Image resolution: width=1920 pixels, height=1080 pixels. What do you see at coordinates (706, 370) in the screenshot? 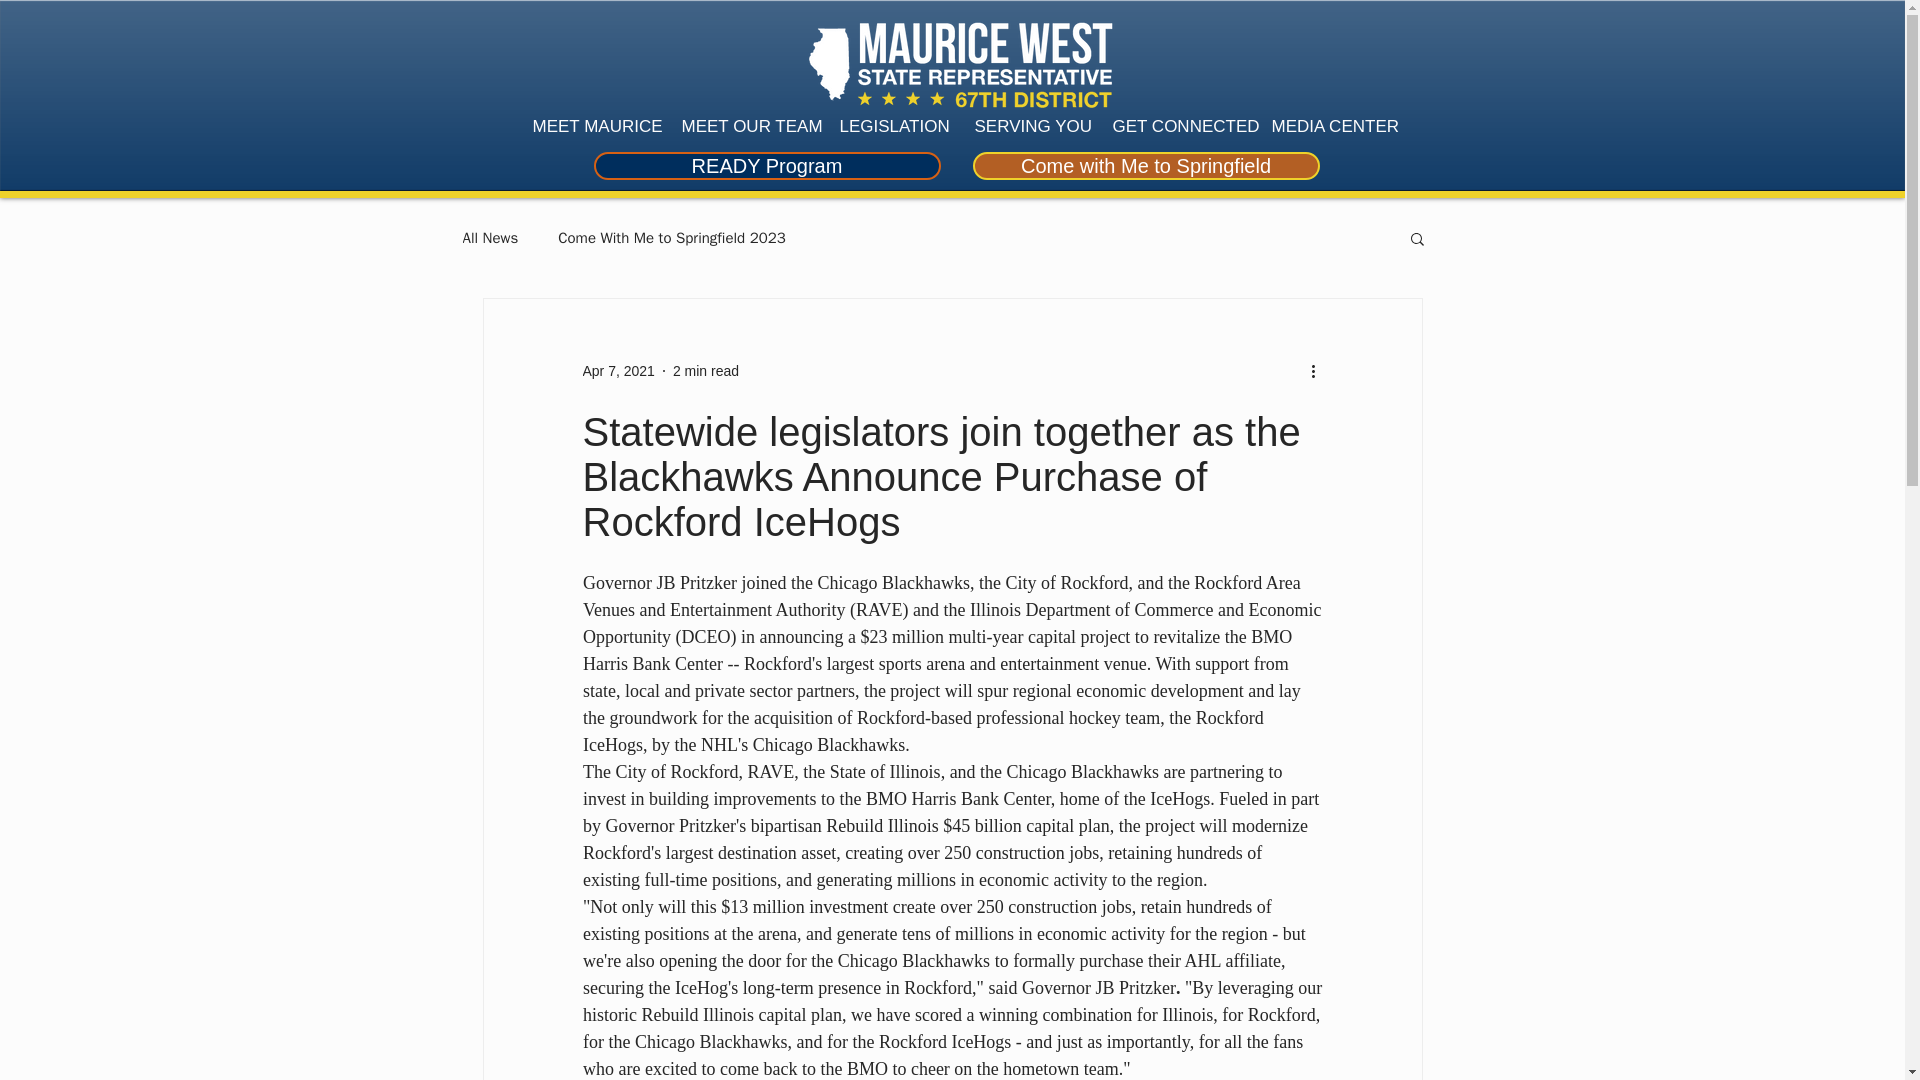
I see `2 min read` at bounding box center [706, 370].